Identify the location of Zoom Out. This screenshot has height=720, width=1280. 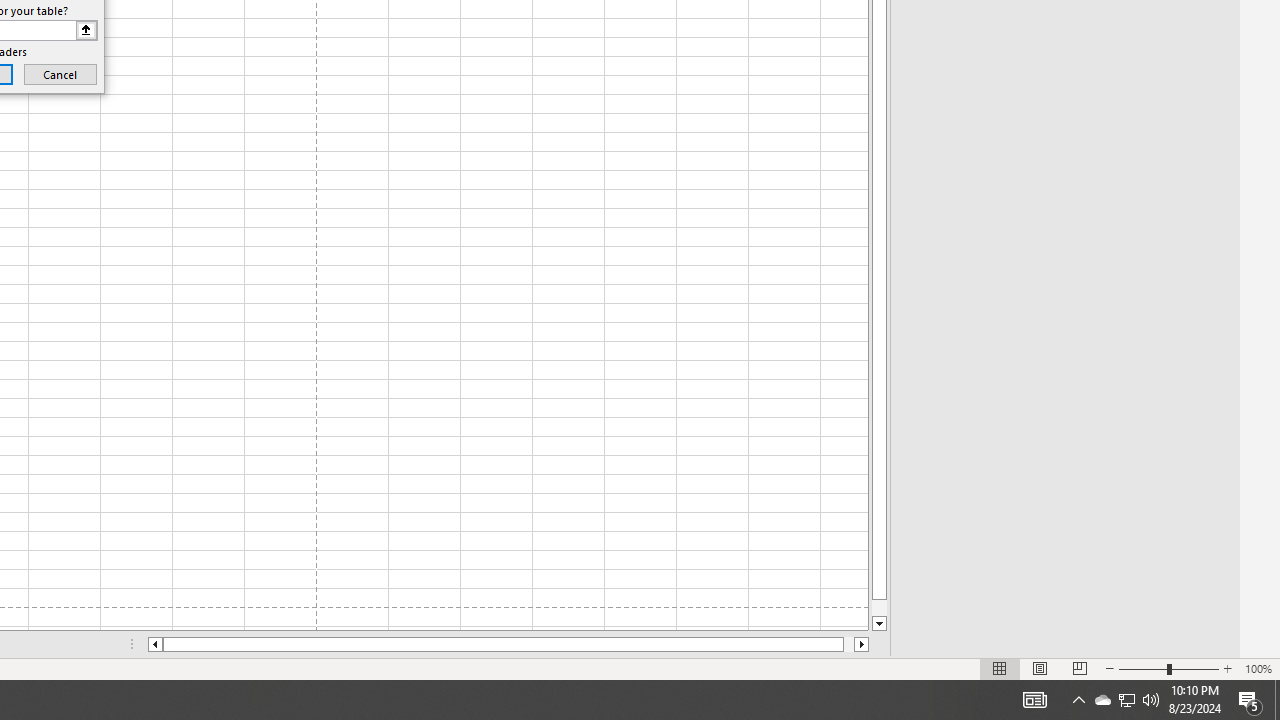
(1142, 668).